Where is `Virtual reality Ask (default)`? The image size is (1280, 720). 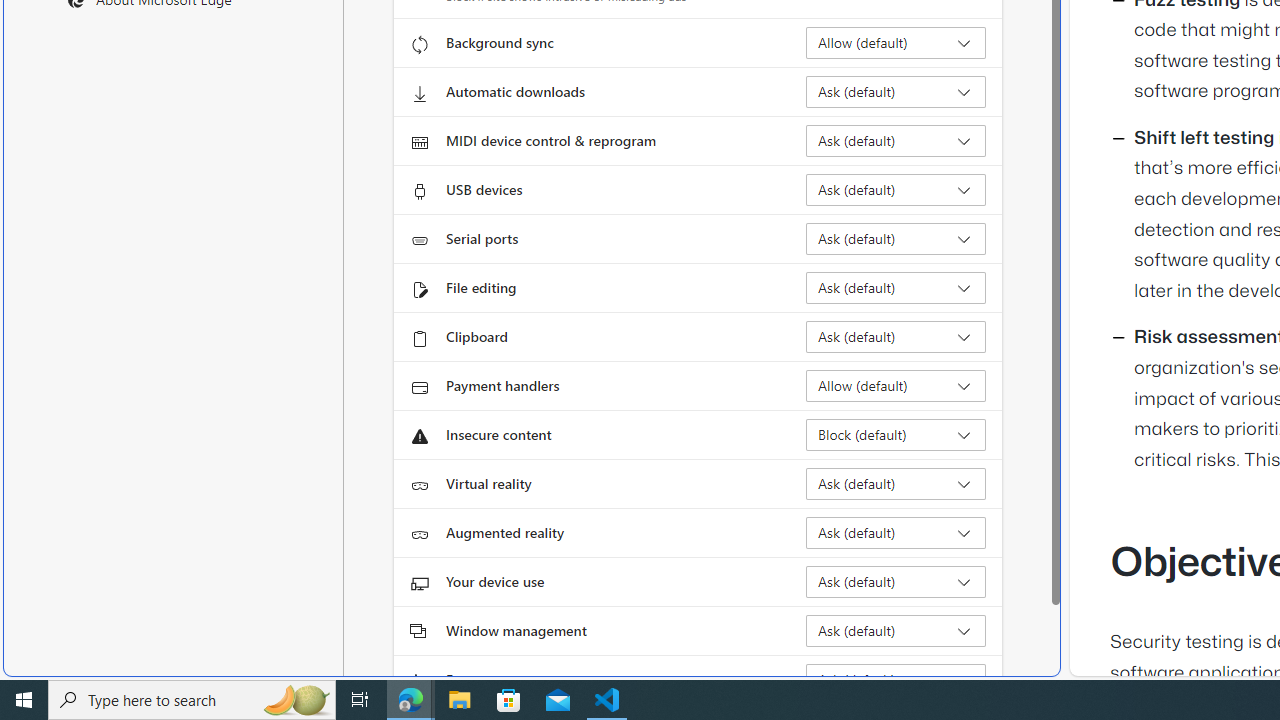
Virtual reality Ask (default) is located at coordinates (896, 484).